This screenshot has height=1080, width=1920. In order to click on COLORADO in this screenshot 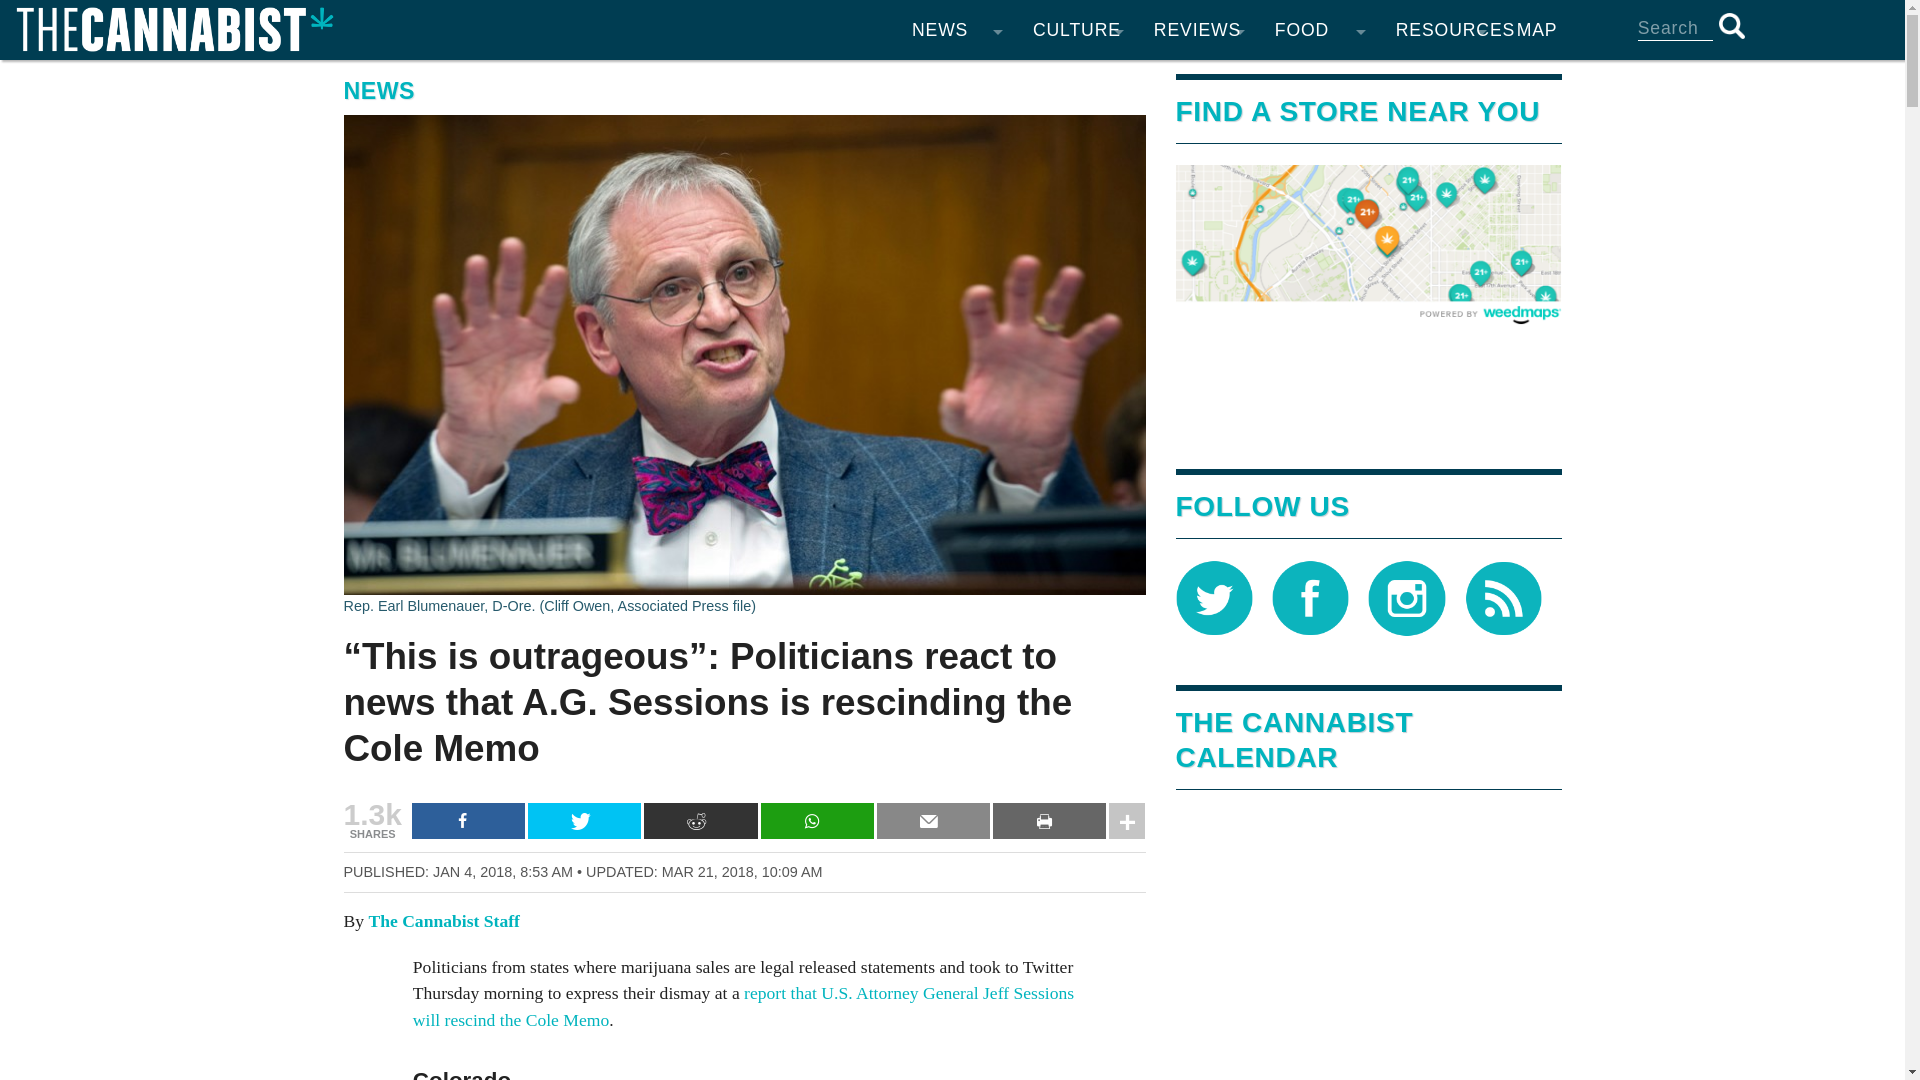, I will do `click(956, 80)`.